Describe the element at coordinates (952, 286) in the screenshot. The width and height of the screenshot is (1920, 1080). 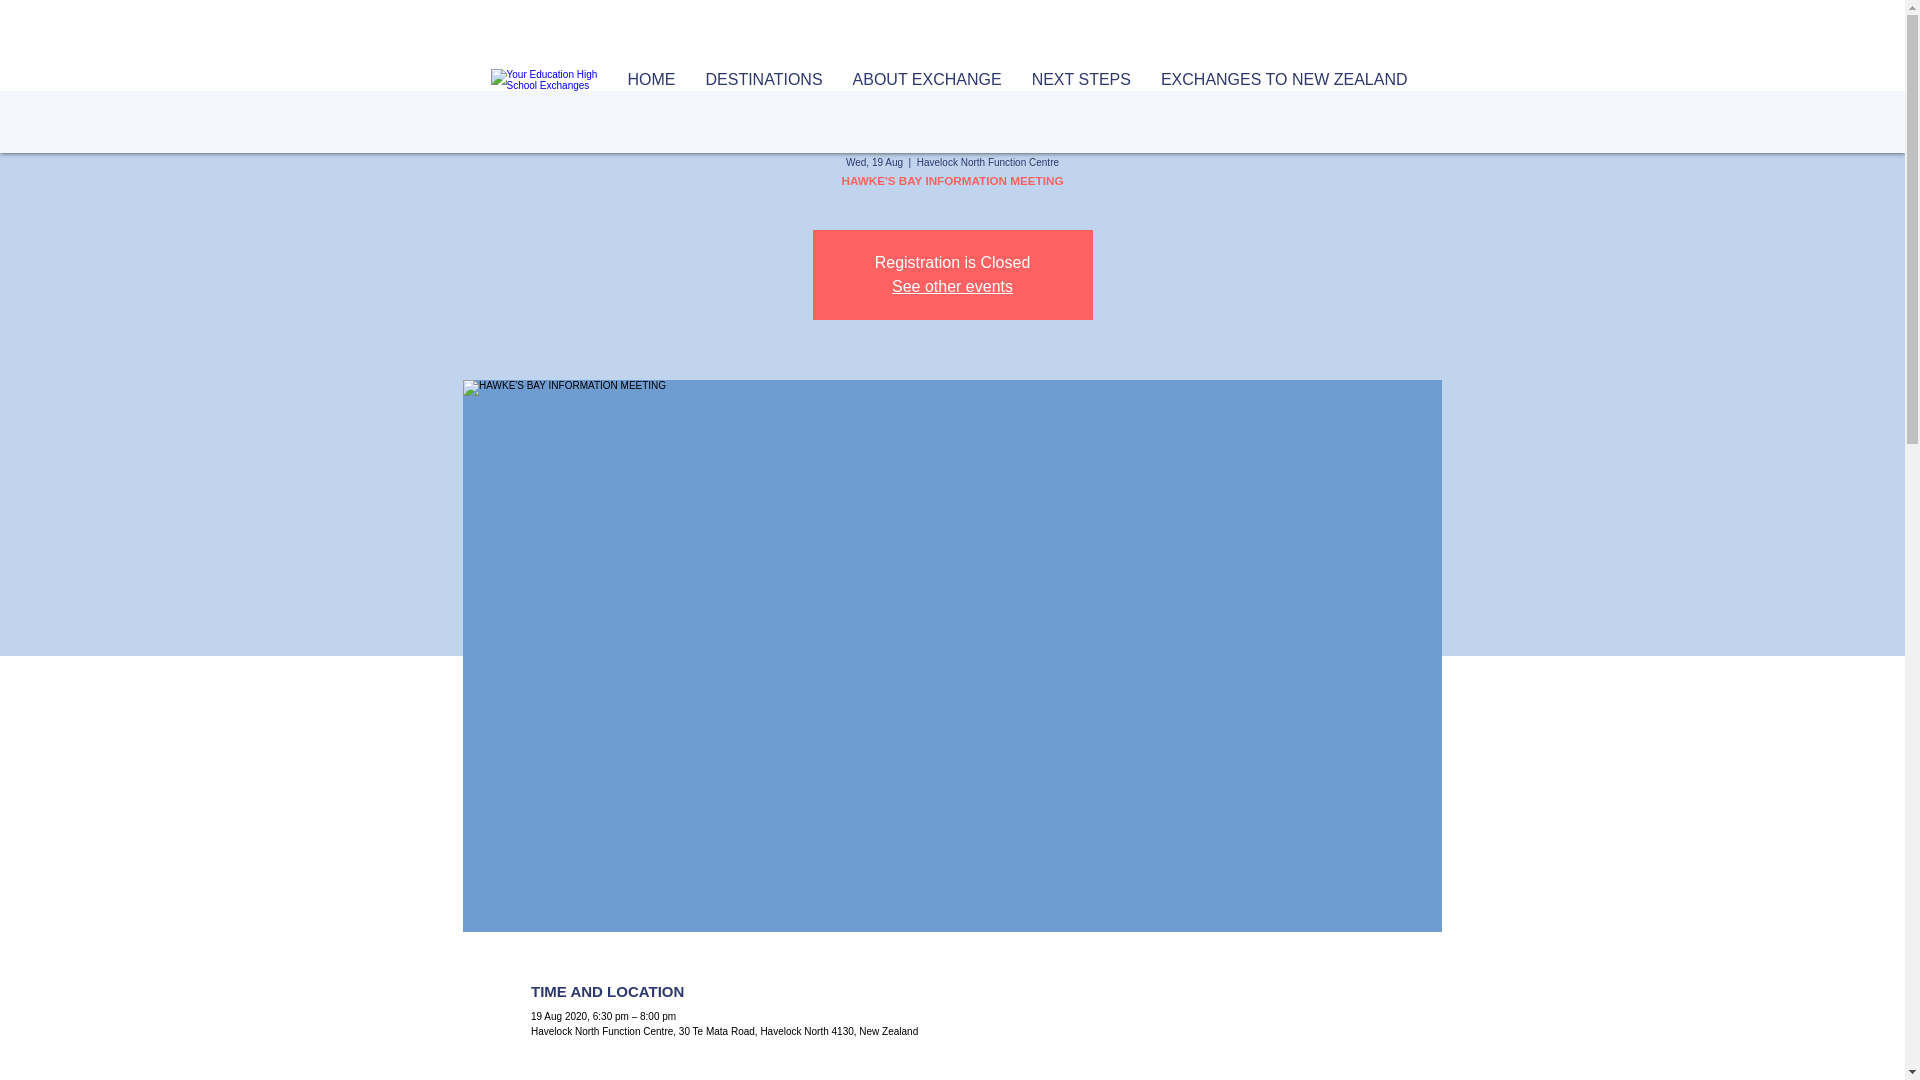
I see `See other events` at that location.